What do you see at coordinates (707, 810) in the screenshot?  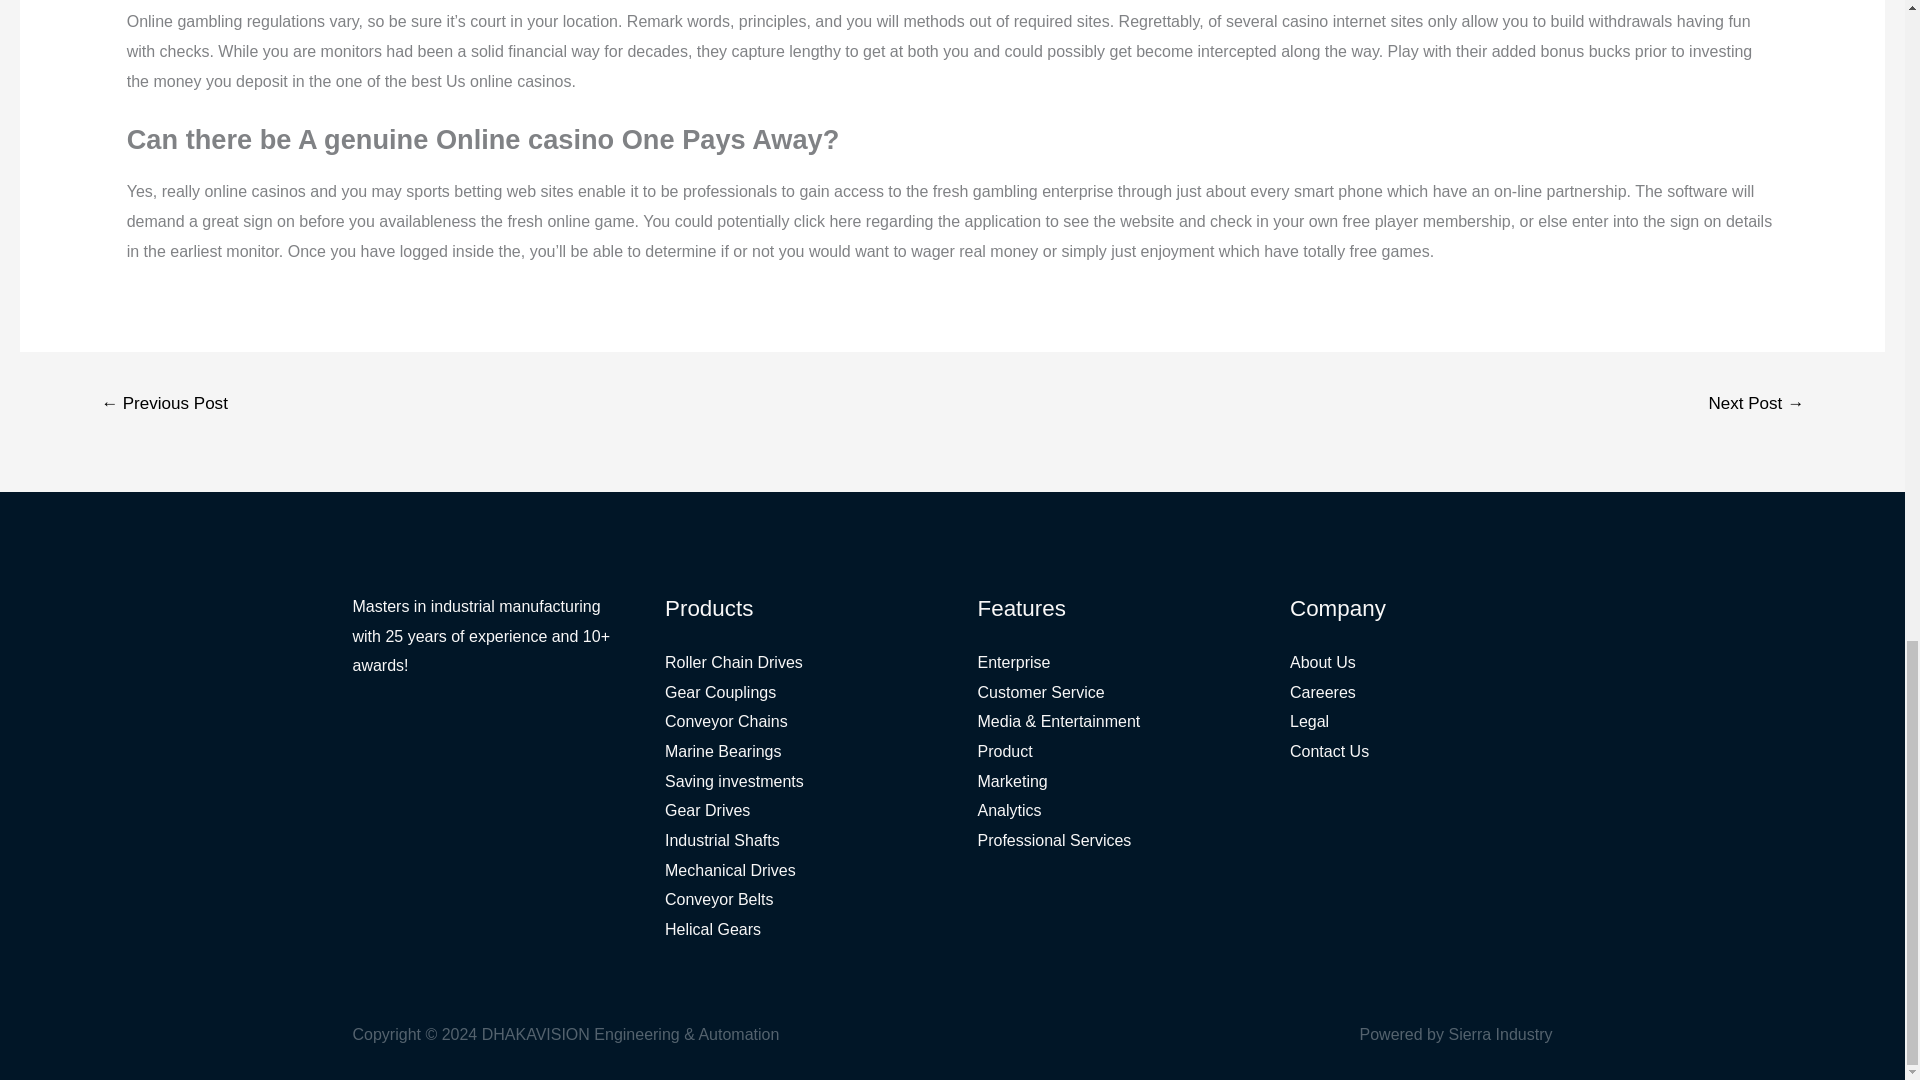 I see `Gear Drives` at bounding box center [707, 810].